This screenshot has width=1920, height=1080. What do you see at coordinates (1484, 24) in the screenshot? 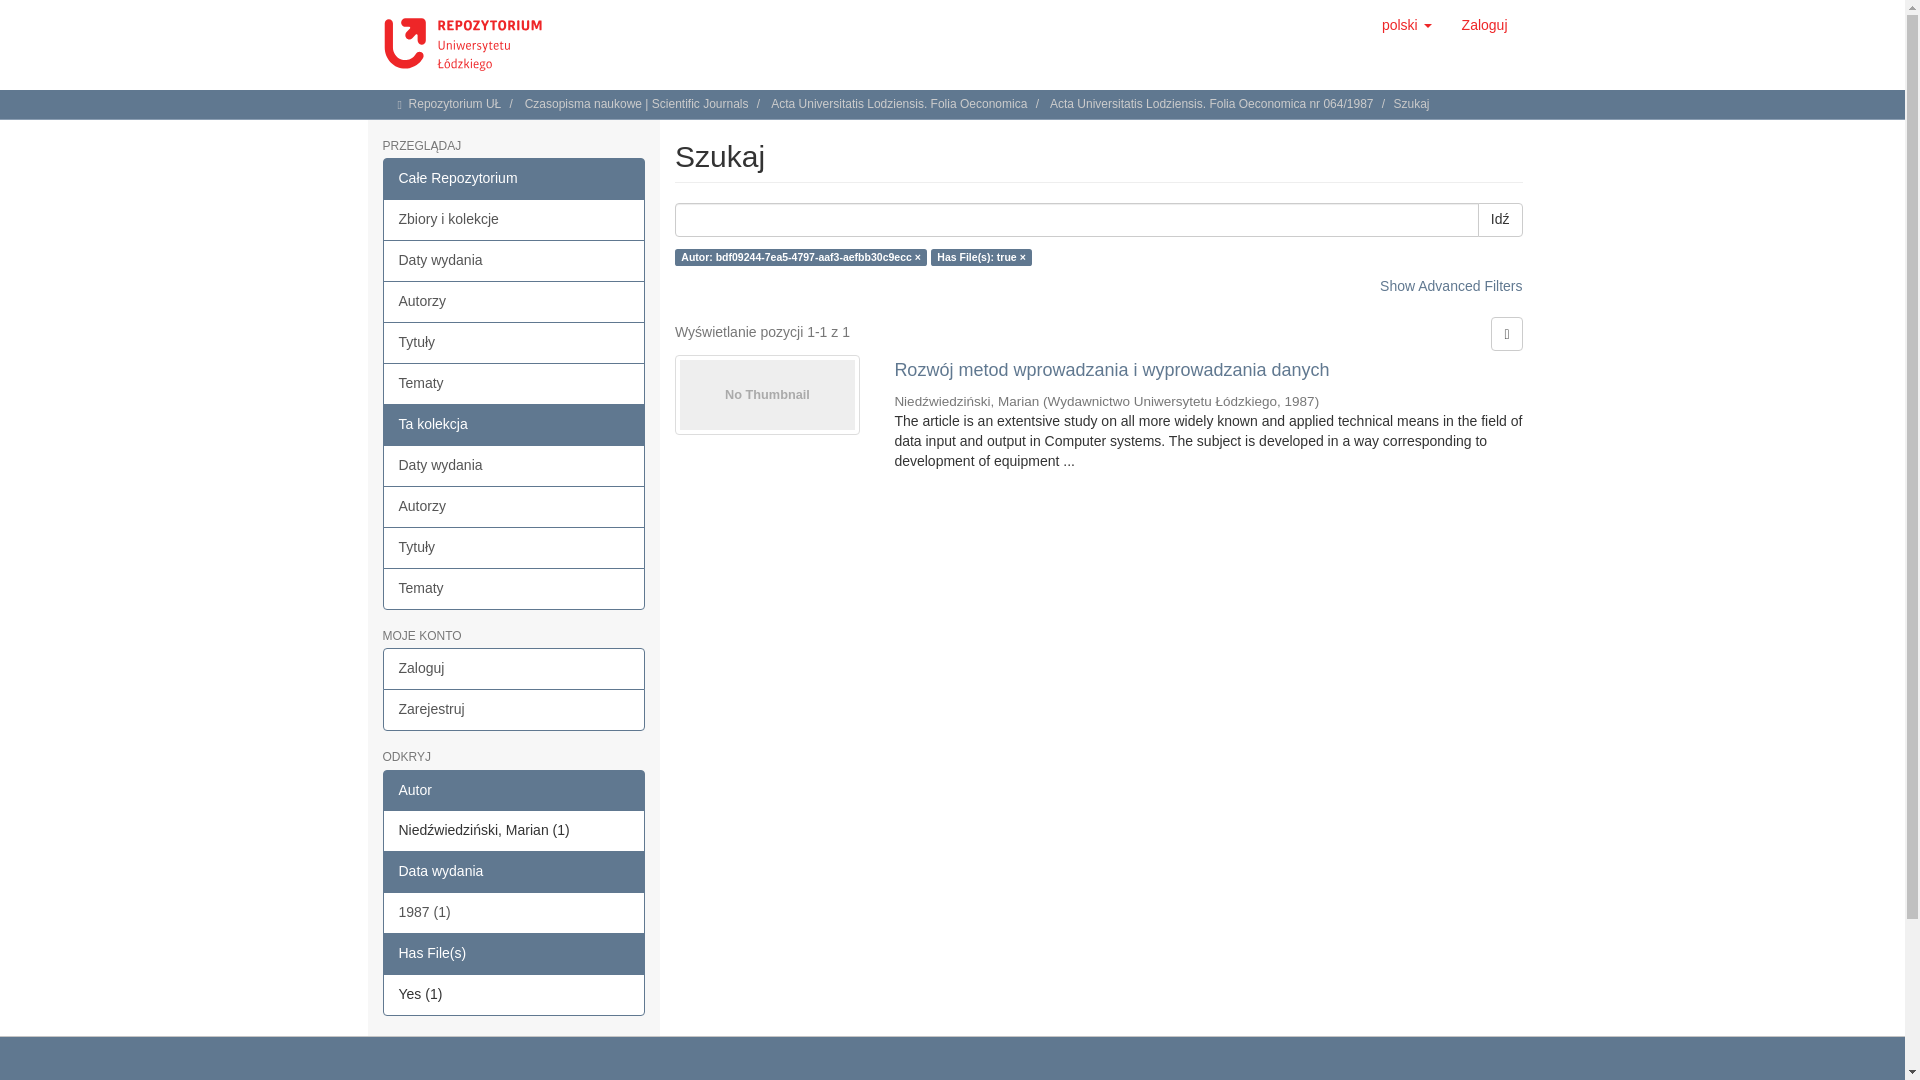
I see `Zaloguj` at bounding box center [1484, 24].